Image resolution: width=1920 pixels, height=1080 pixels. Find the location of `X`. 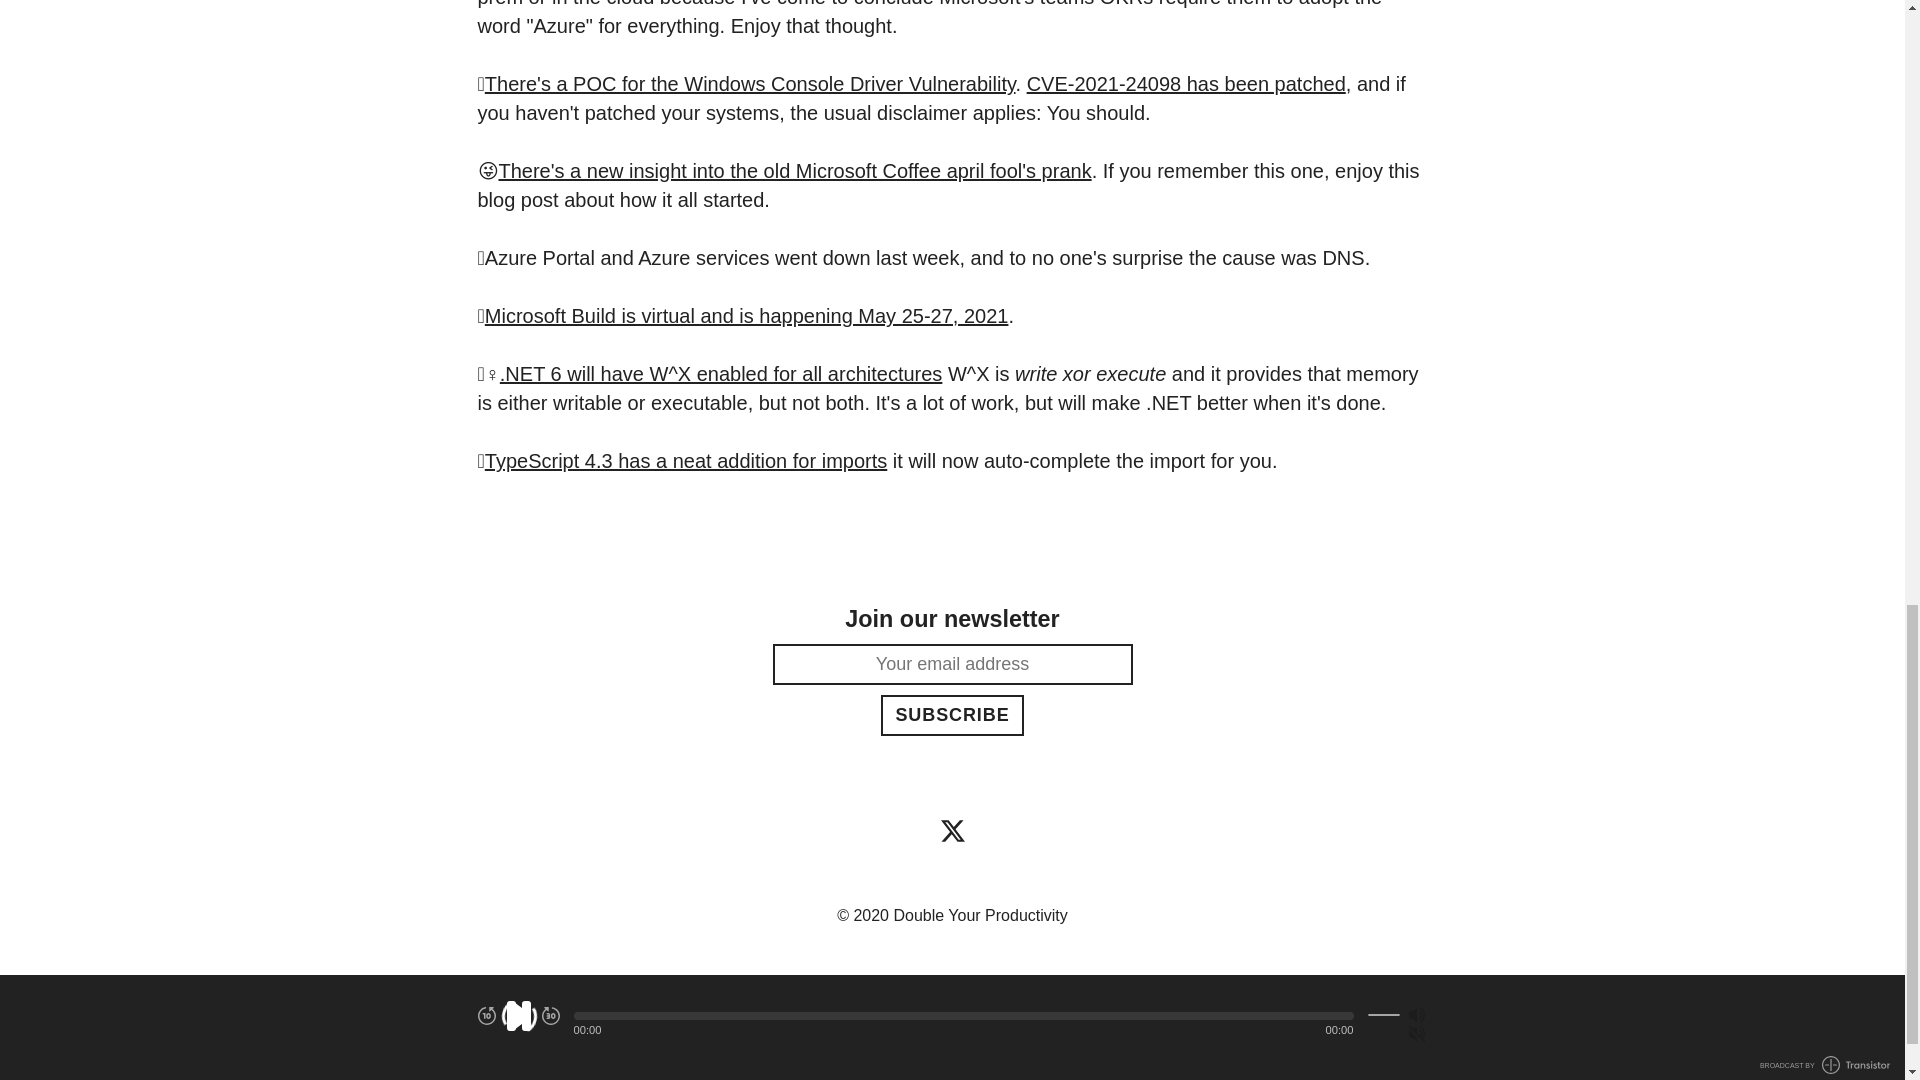

X is located at coordinates (952, 830).